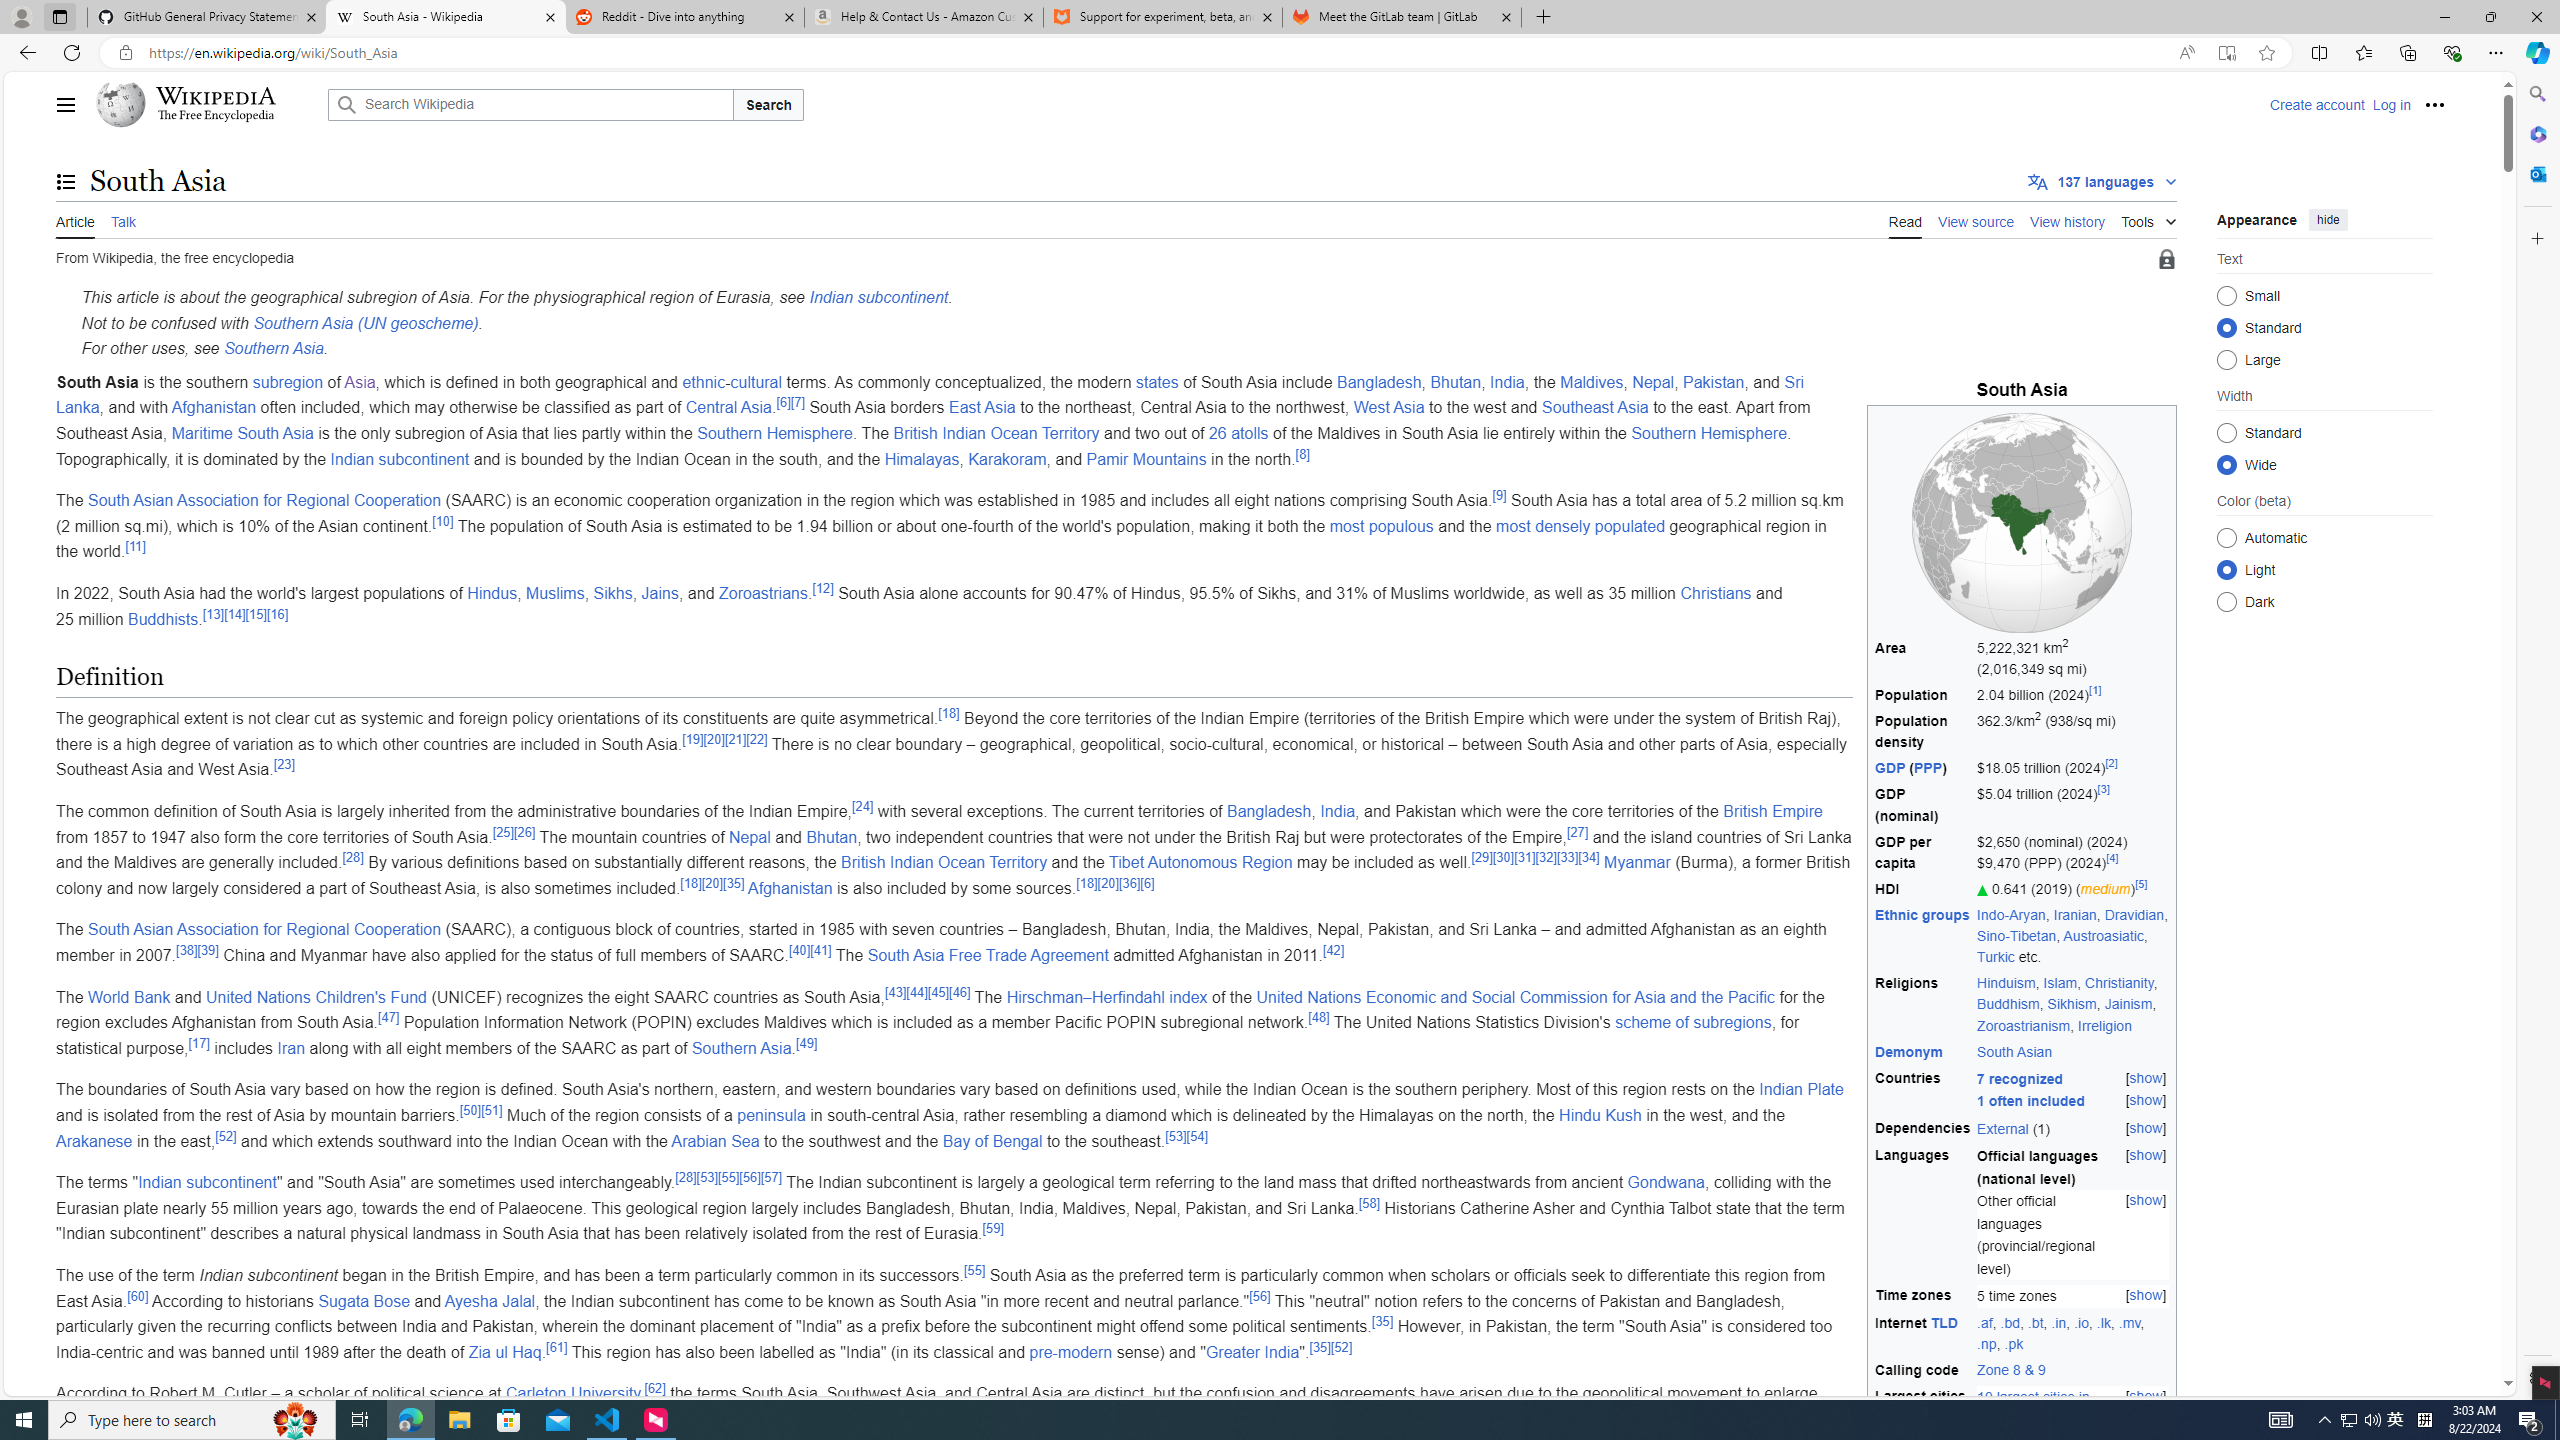  Describe the element at coordinates (988, 954) in the screenshot. I see `South Asia Free Trade Agreement` at that location.